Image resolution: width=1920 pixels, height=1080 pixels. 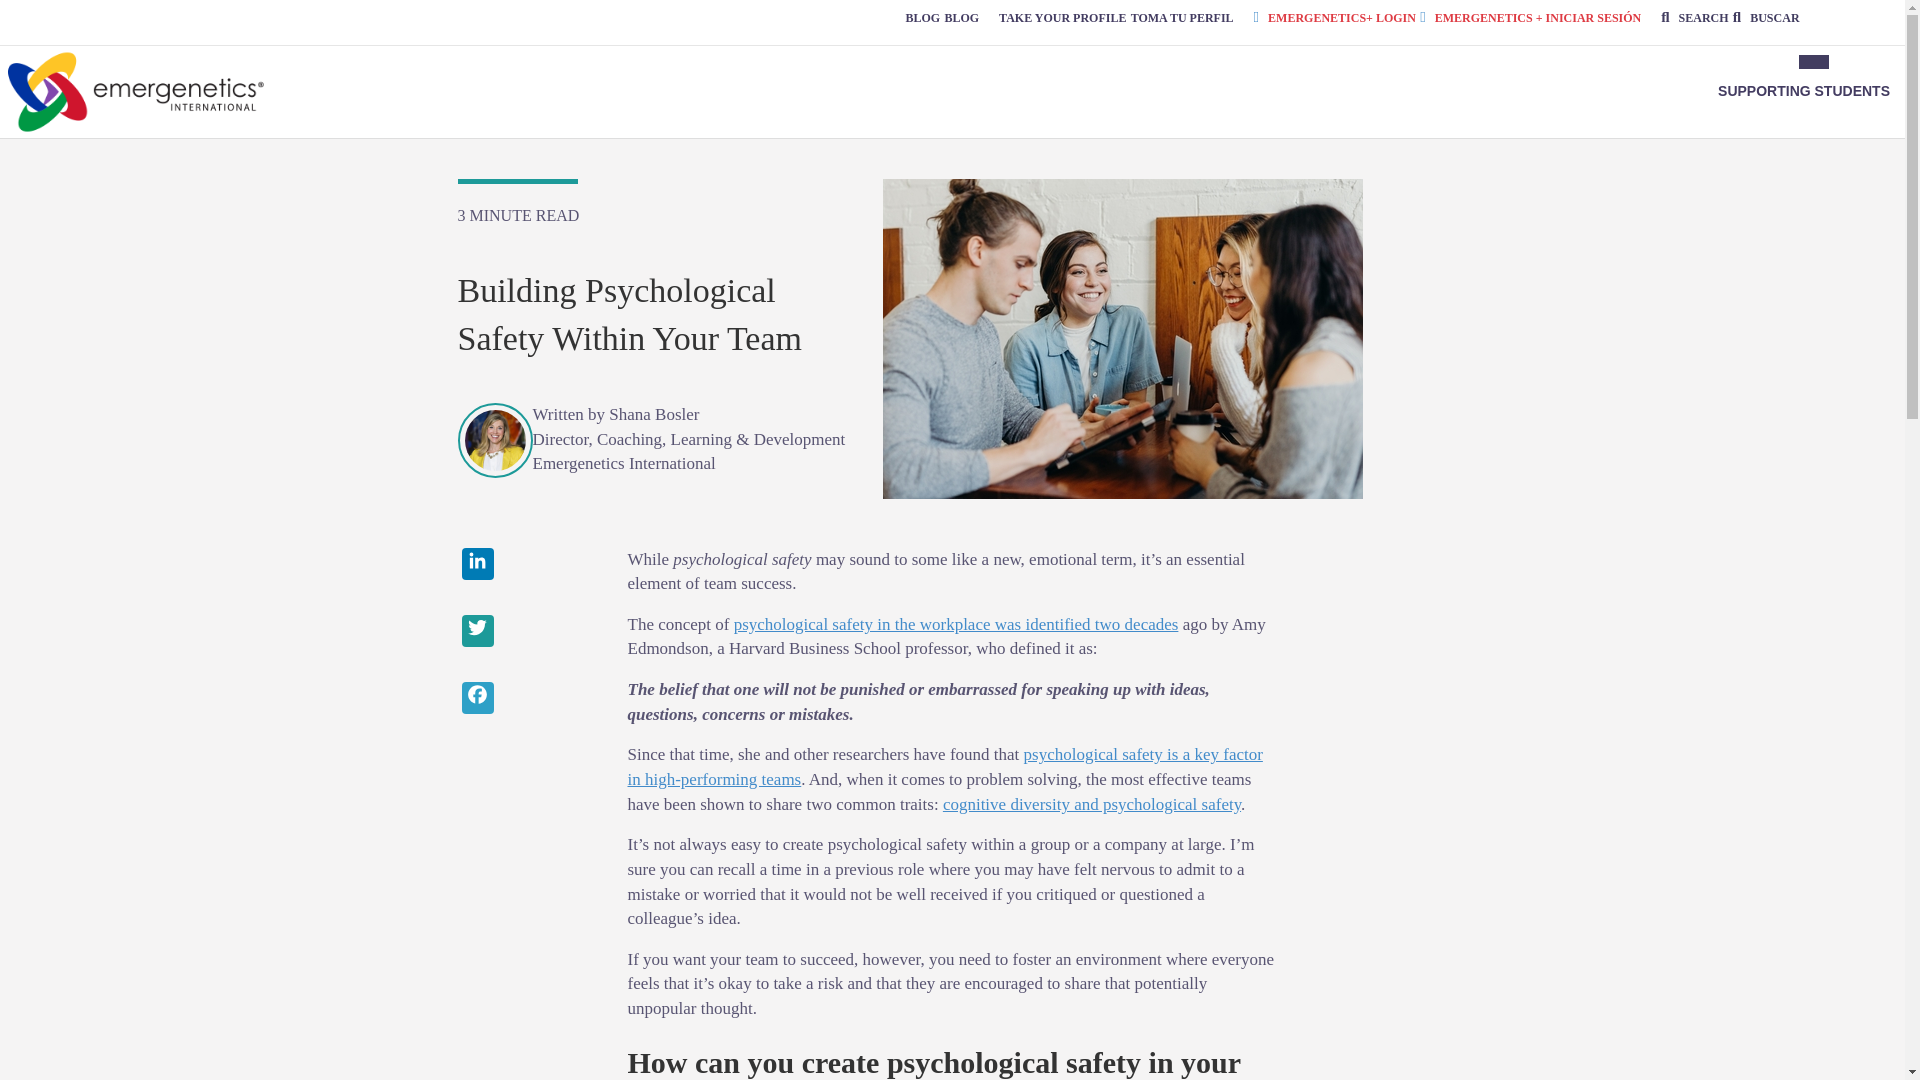 I want to click on TOMA TU PERFIL, so click(x=1182, y=17).